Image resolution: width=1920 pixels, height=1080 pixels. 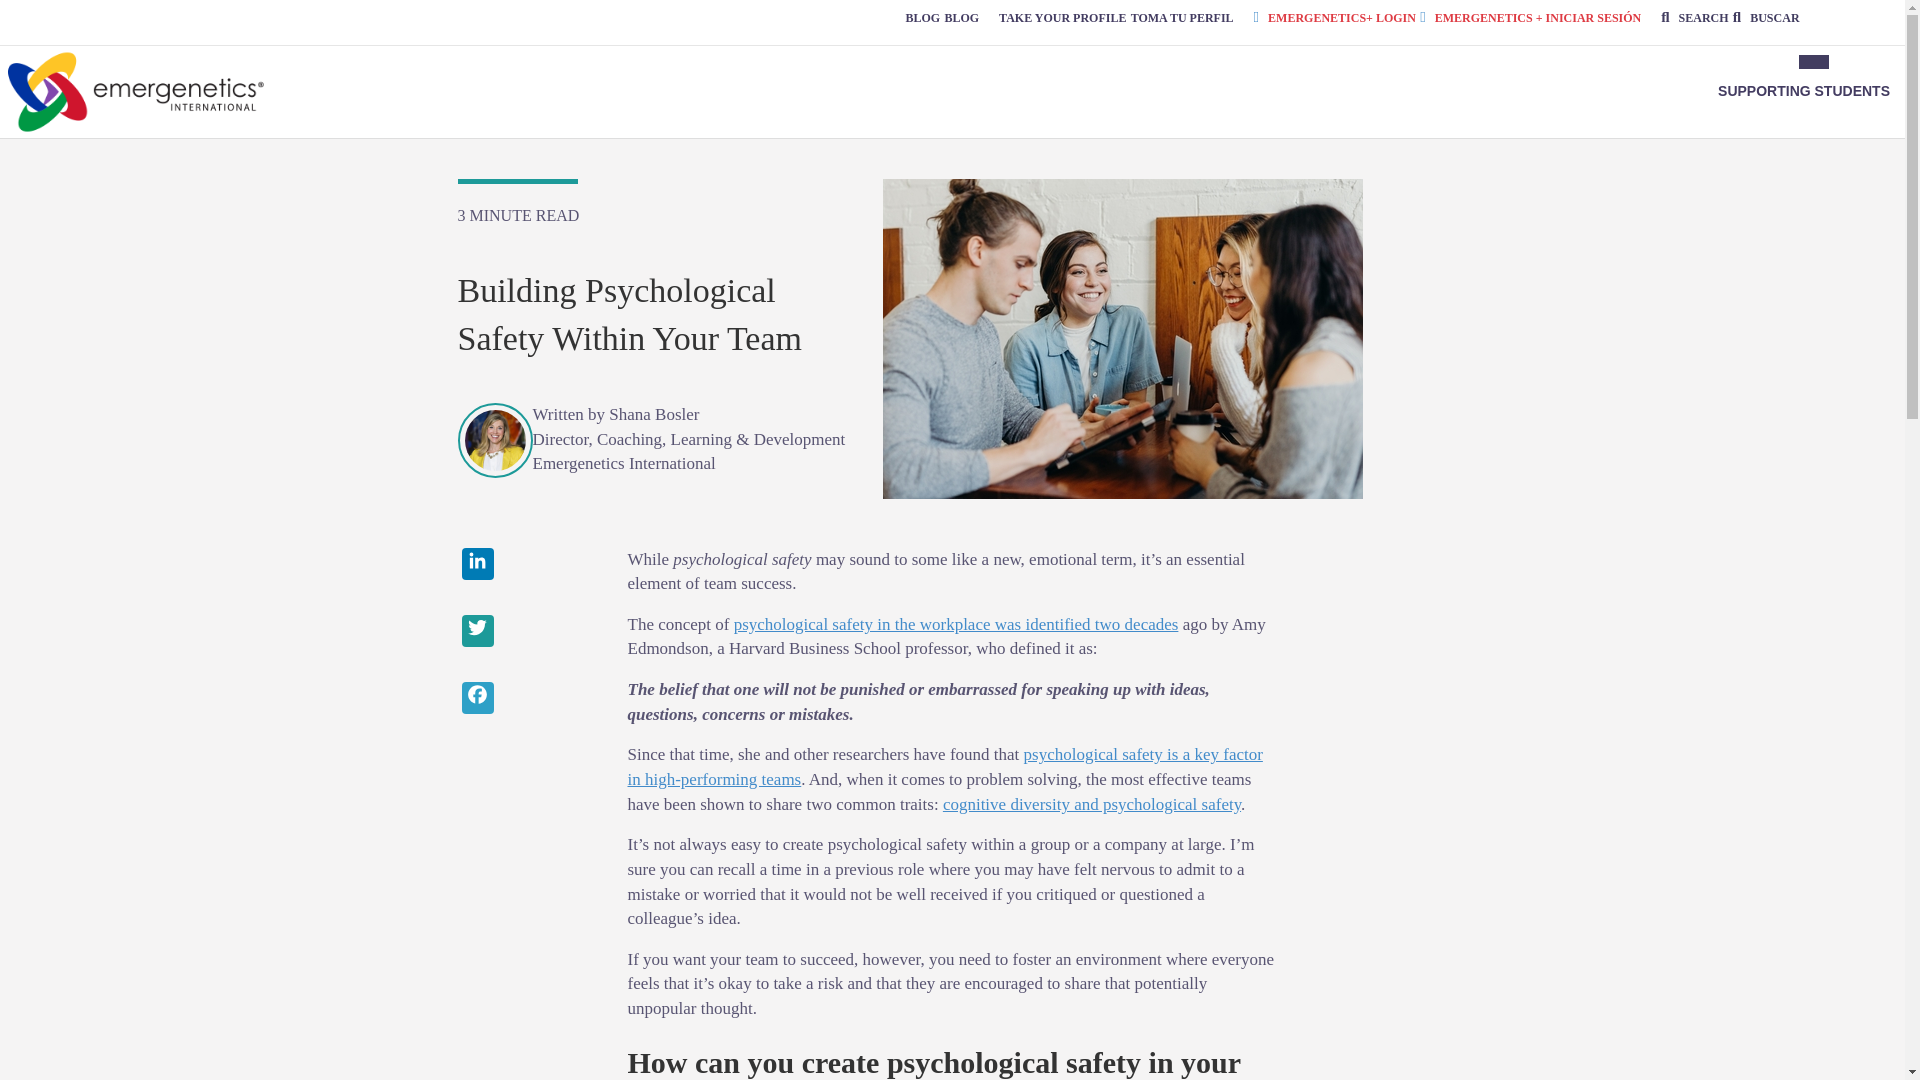 I want to click on TOMA TU PERFIL, so click(x=1182, y=17).